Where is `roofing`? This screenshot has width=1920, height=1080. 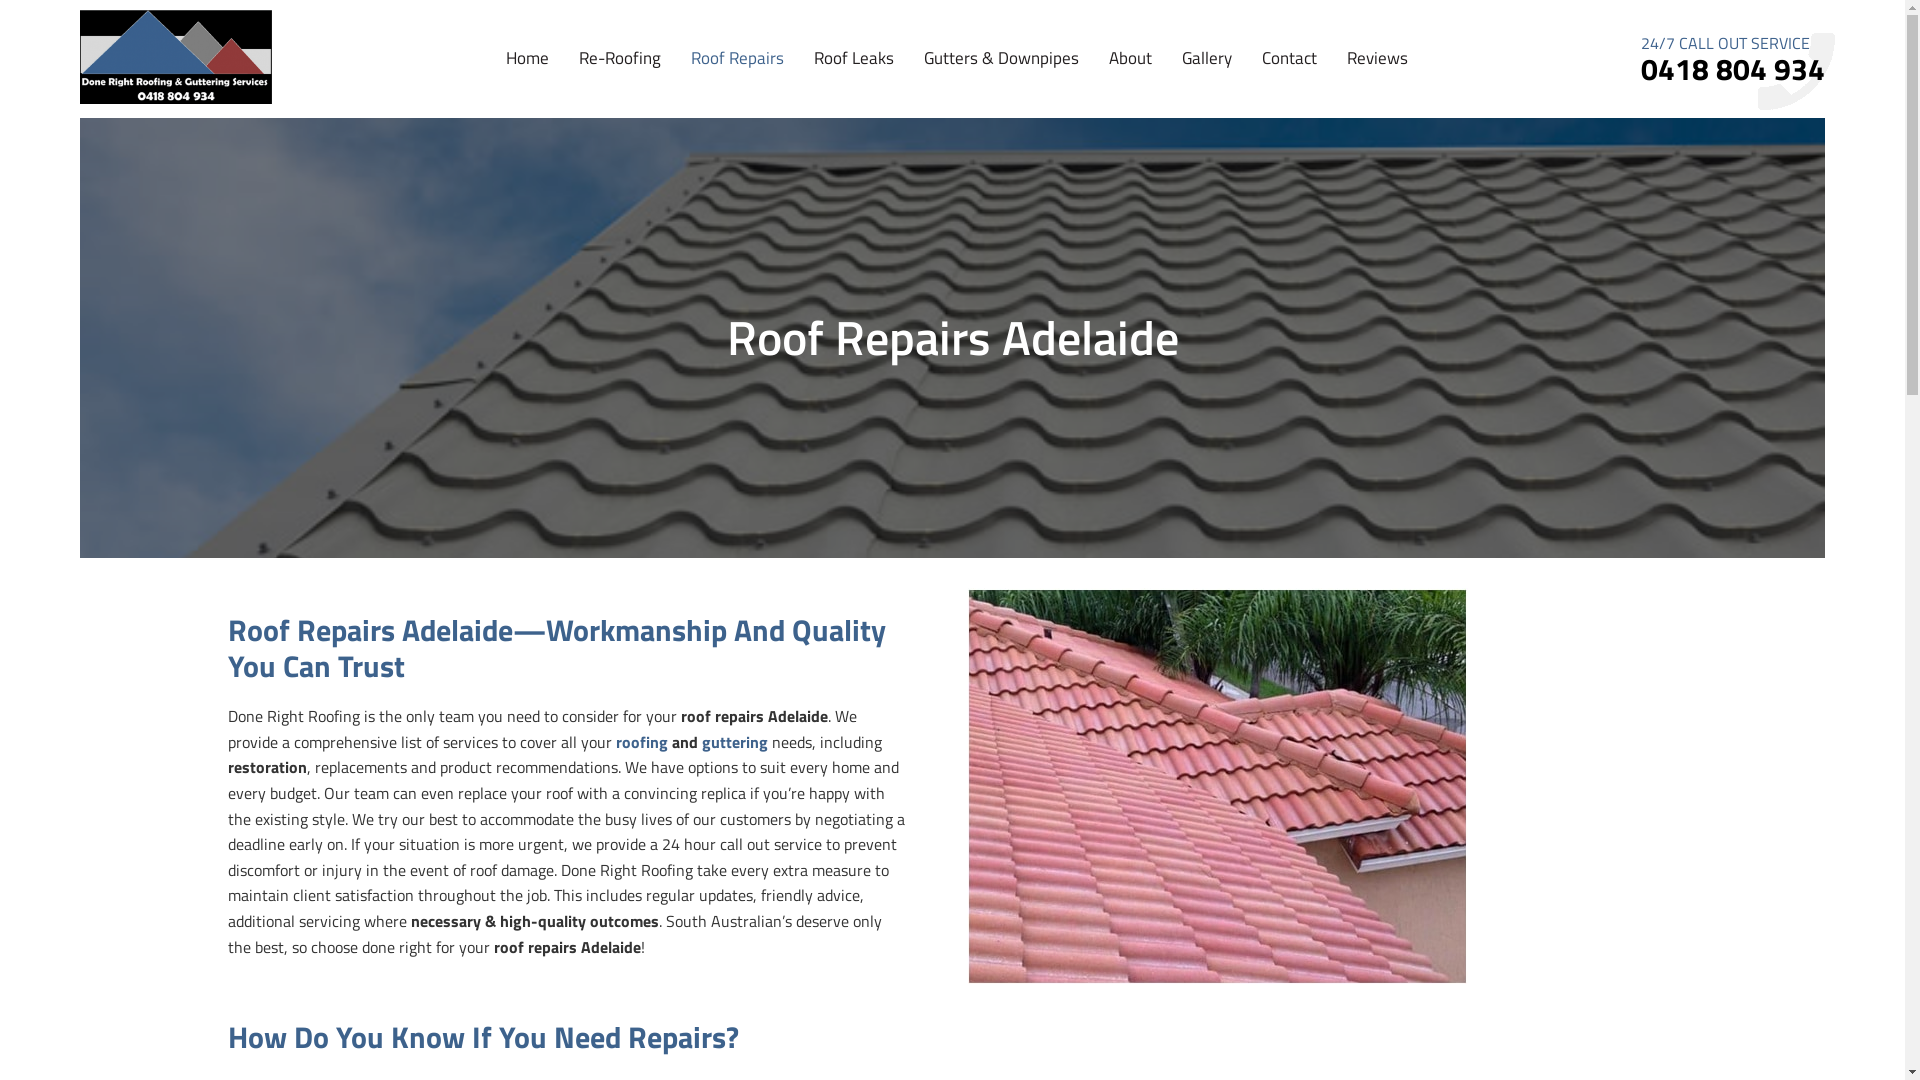
roofing is located at coordinates (642, 742).